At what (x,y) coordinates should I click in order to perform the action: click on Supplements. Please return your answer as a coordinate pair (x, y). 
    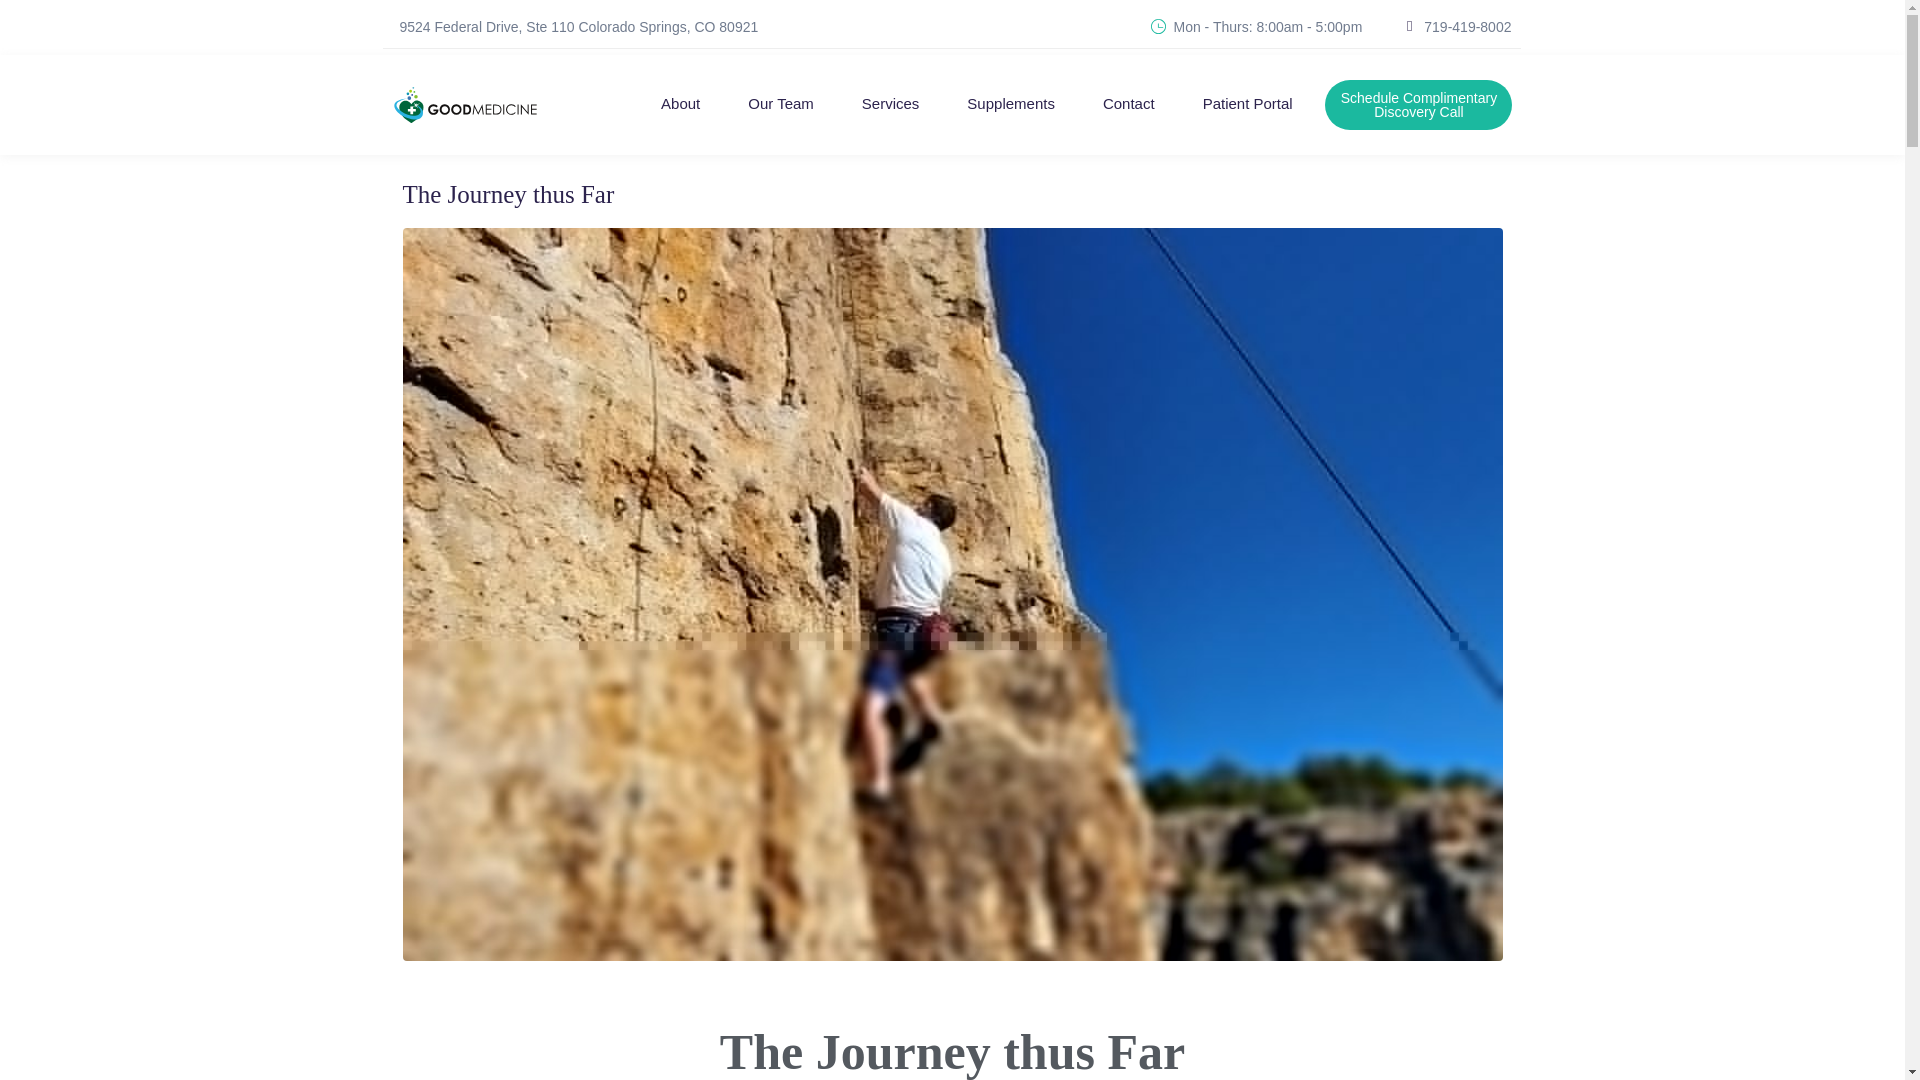
    Looking at the image, I should click on (1010, 105).